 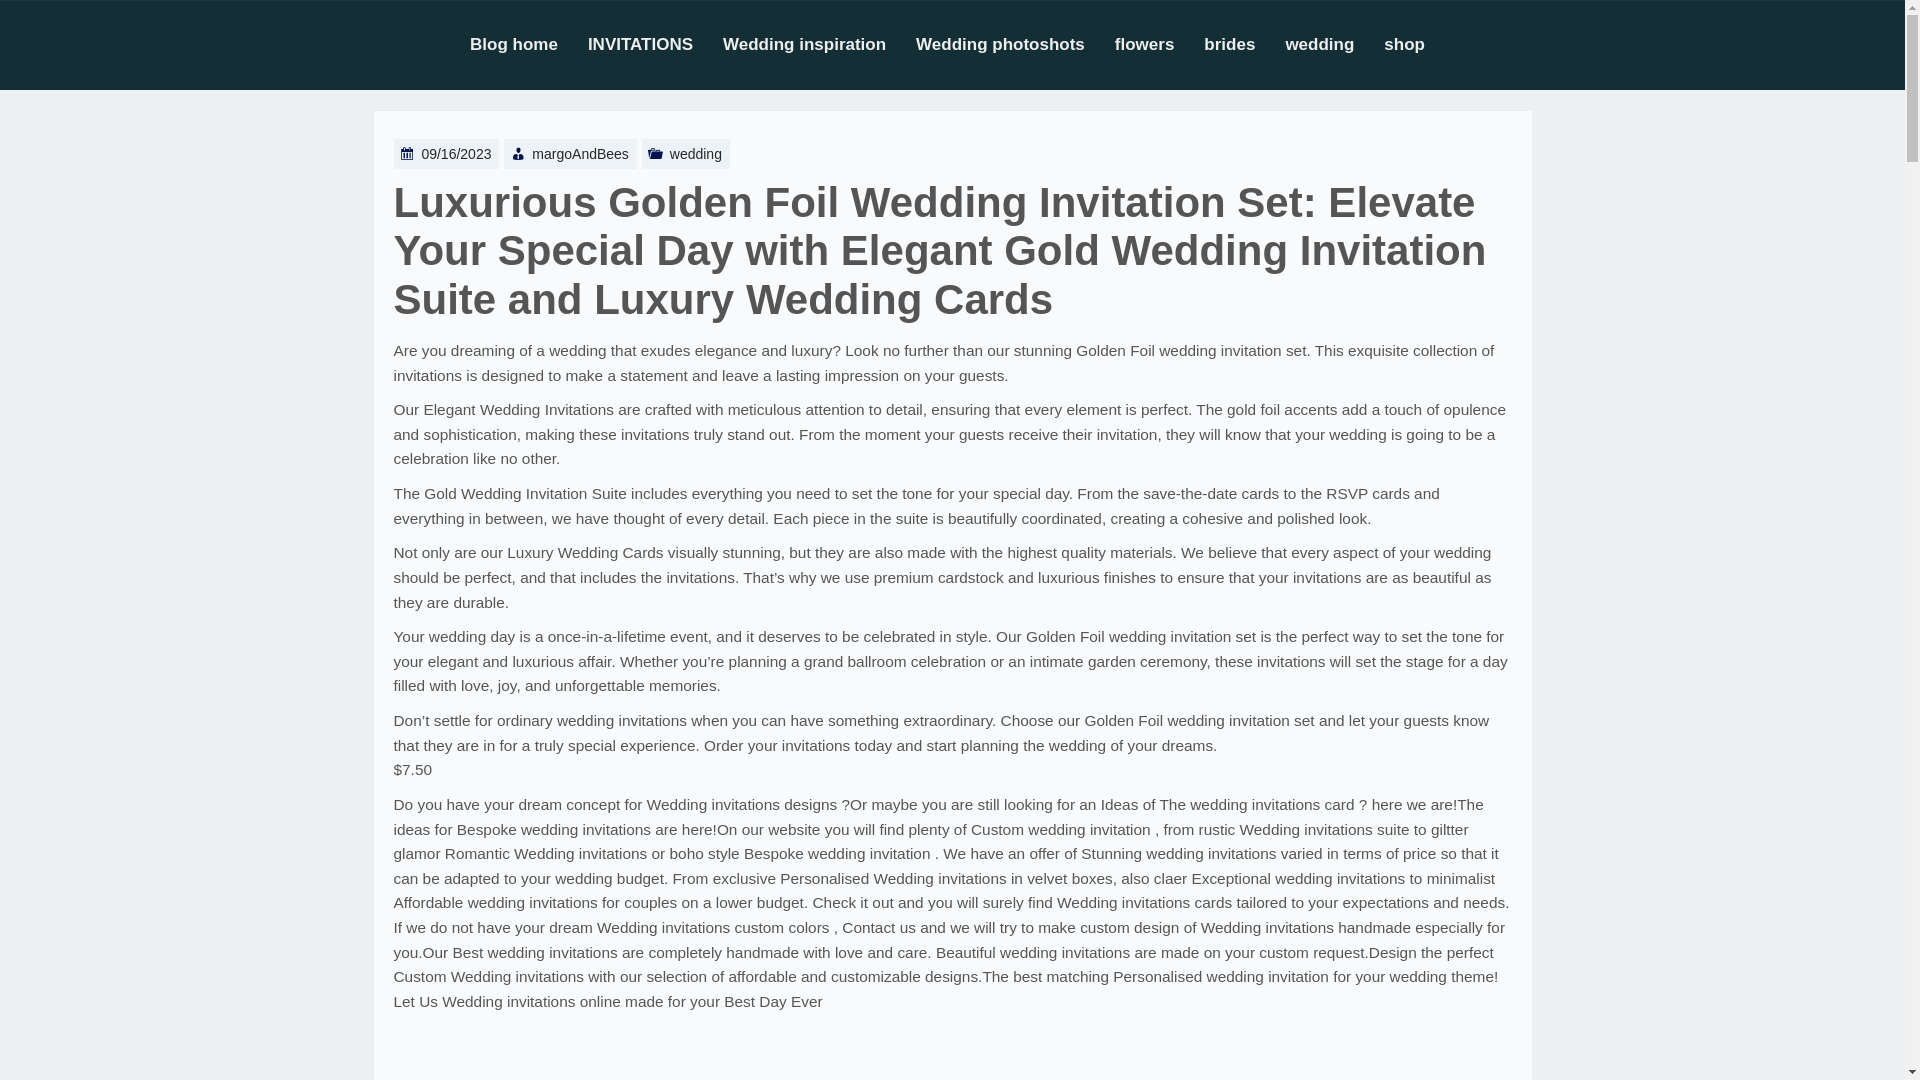 I want to click on flowers, so click(x=1160, y=44).